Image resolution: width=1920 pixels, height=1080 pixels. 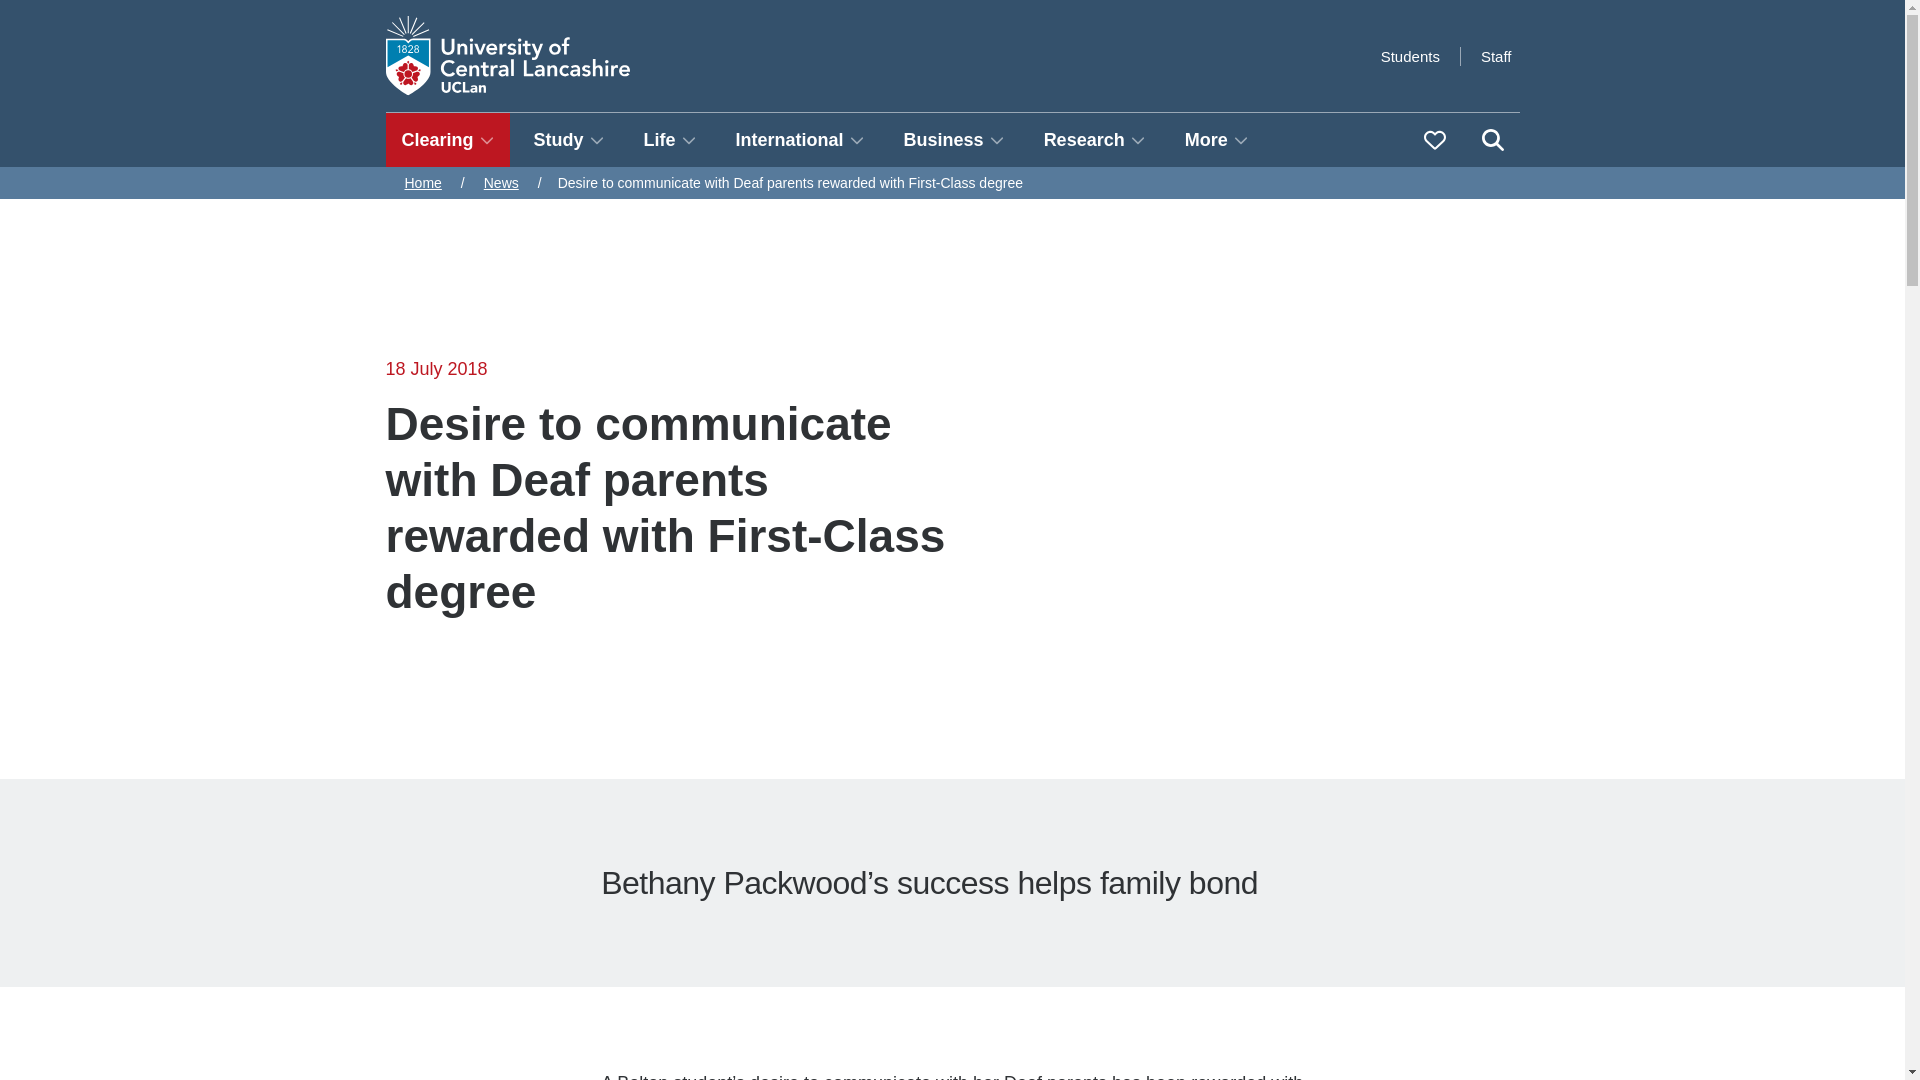 What do you see at coordinates (1410, 56) in the screenshot?
I see `Students` at bounding box center [1410, 56].